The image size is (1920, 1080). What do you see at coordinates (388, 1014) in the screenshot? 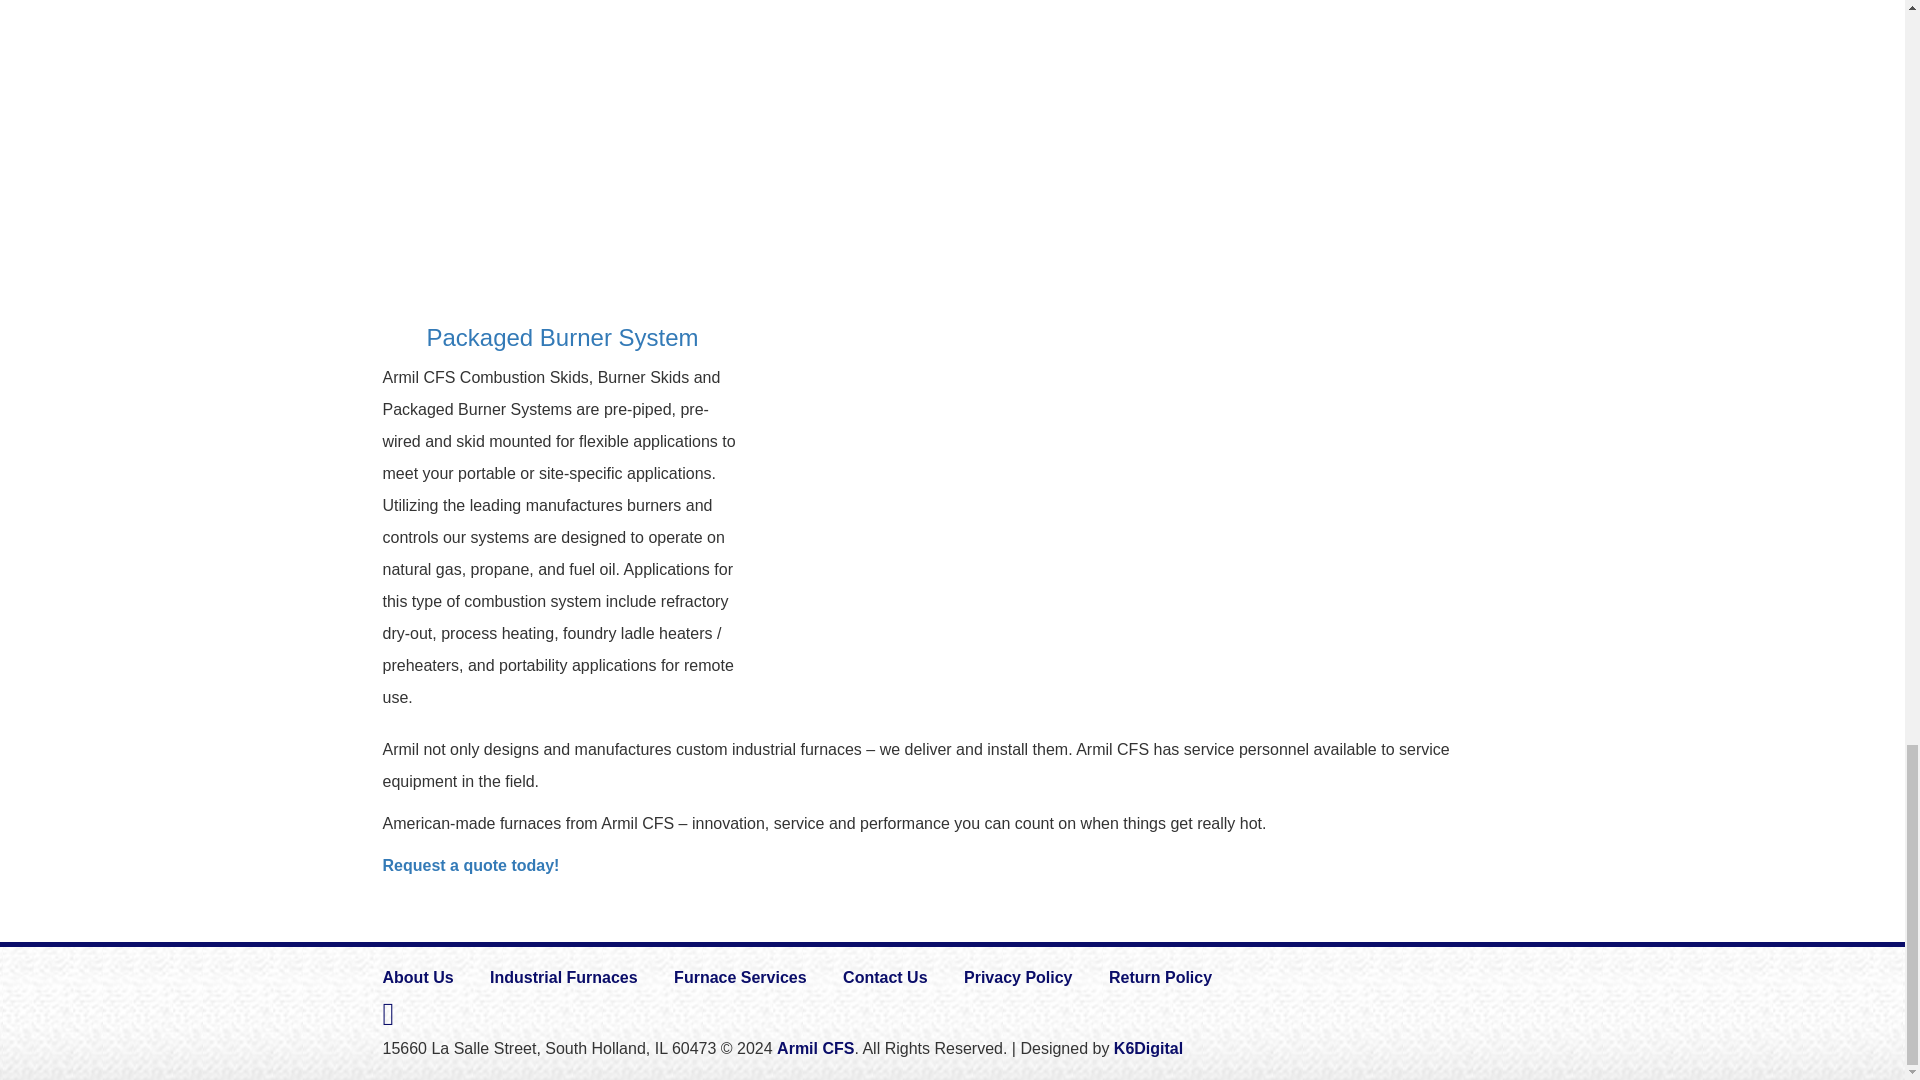
I see `facebook` at bounding box center [388, 1014].